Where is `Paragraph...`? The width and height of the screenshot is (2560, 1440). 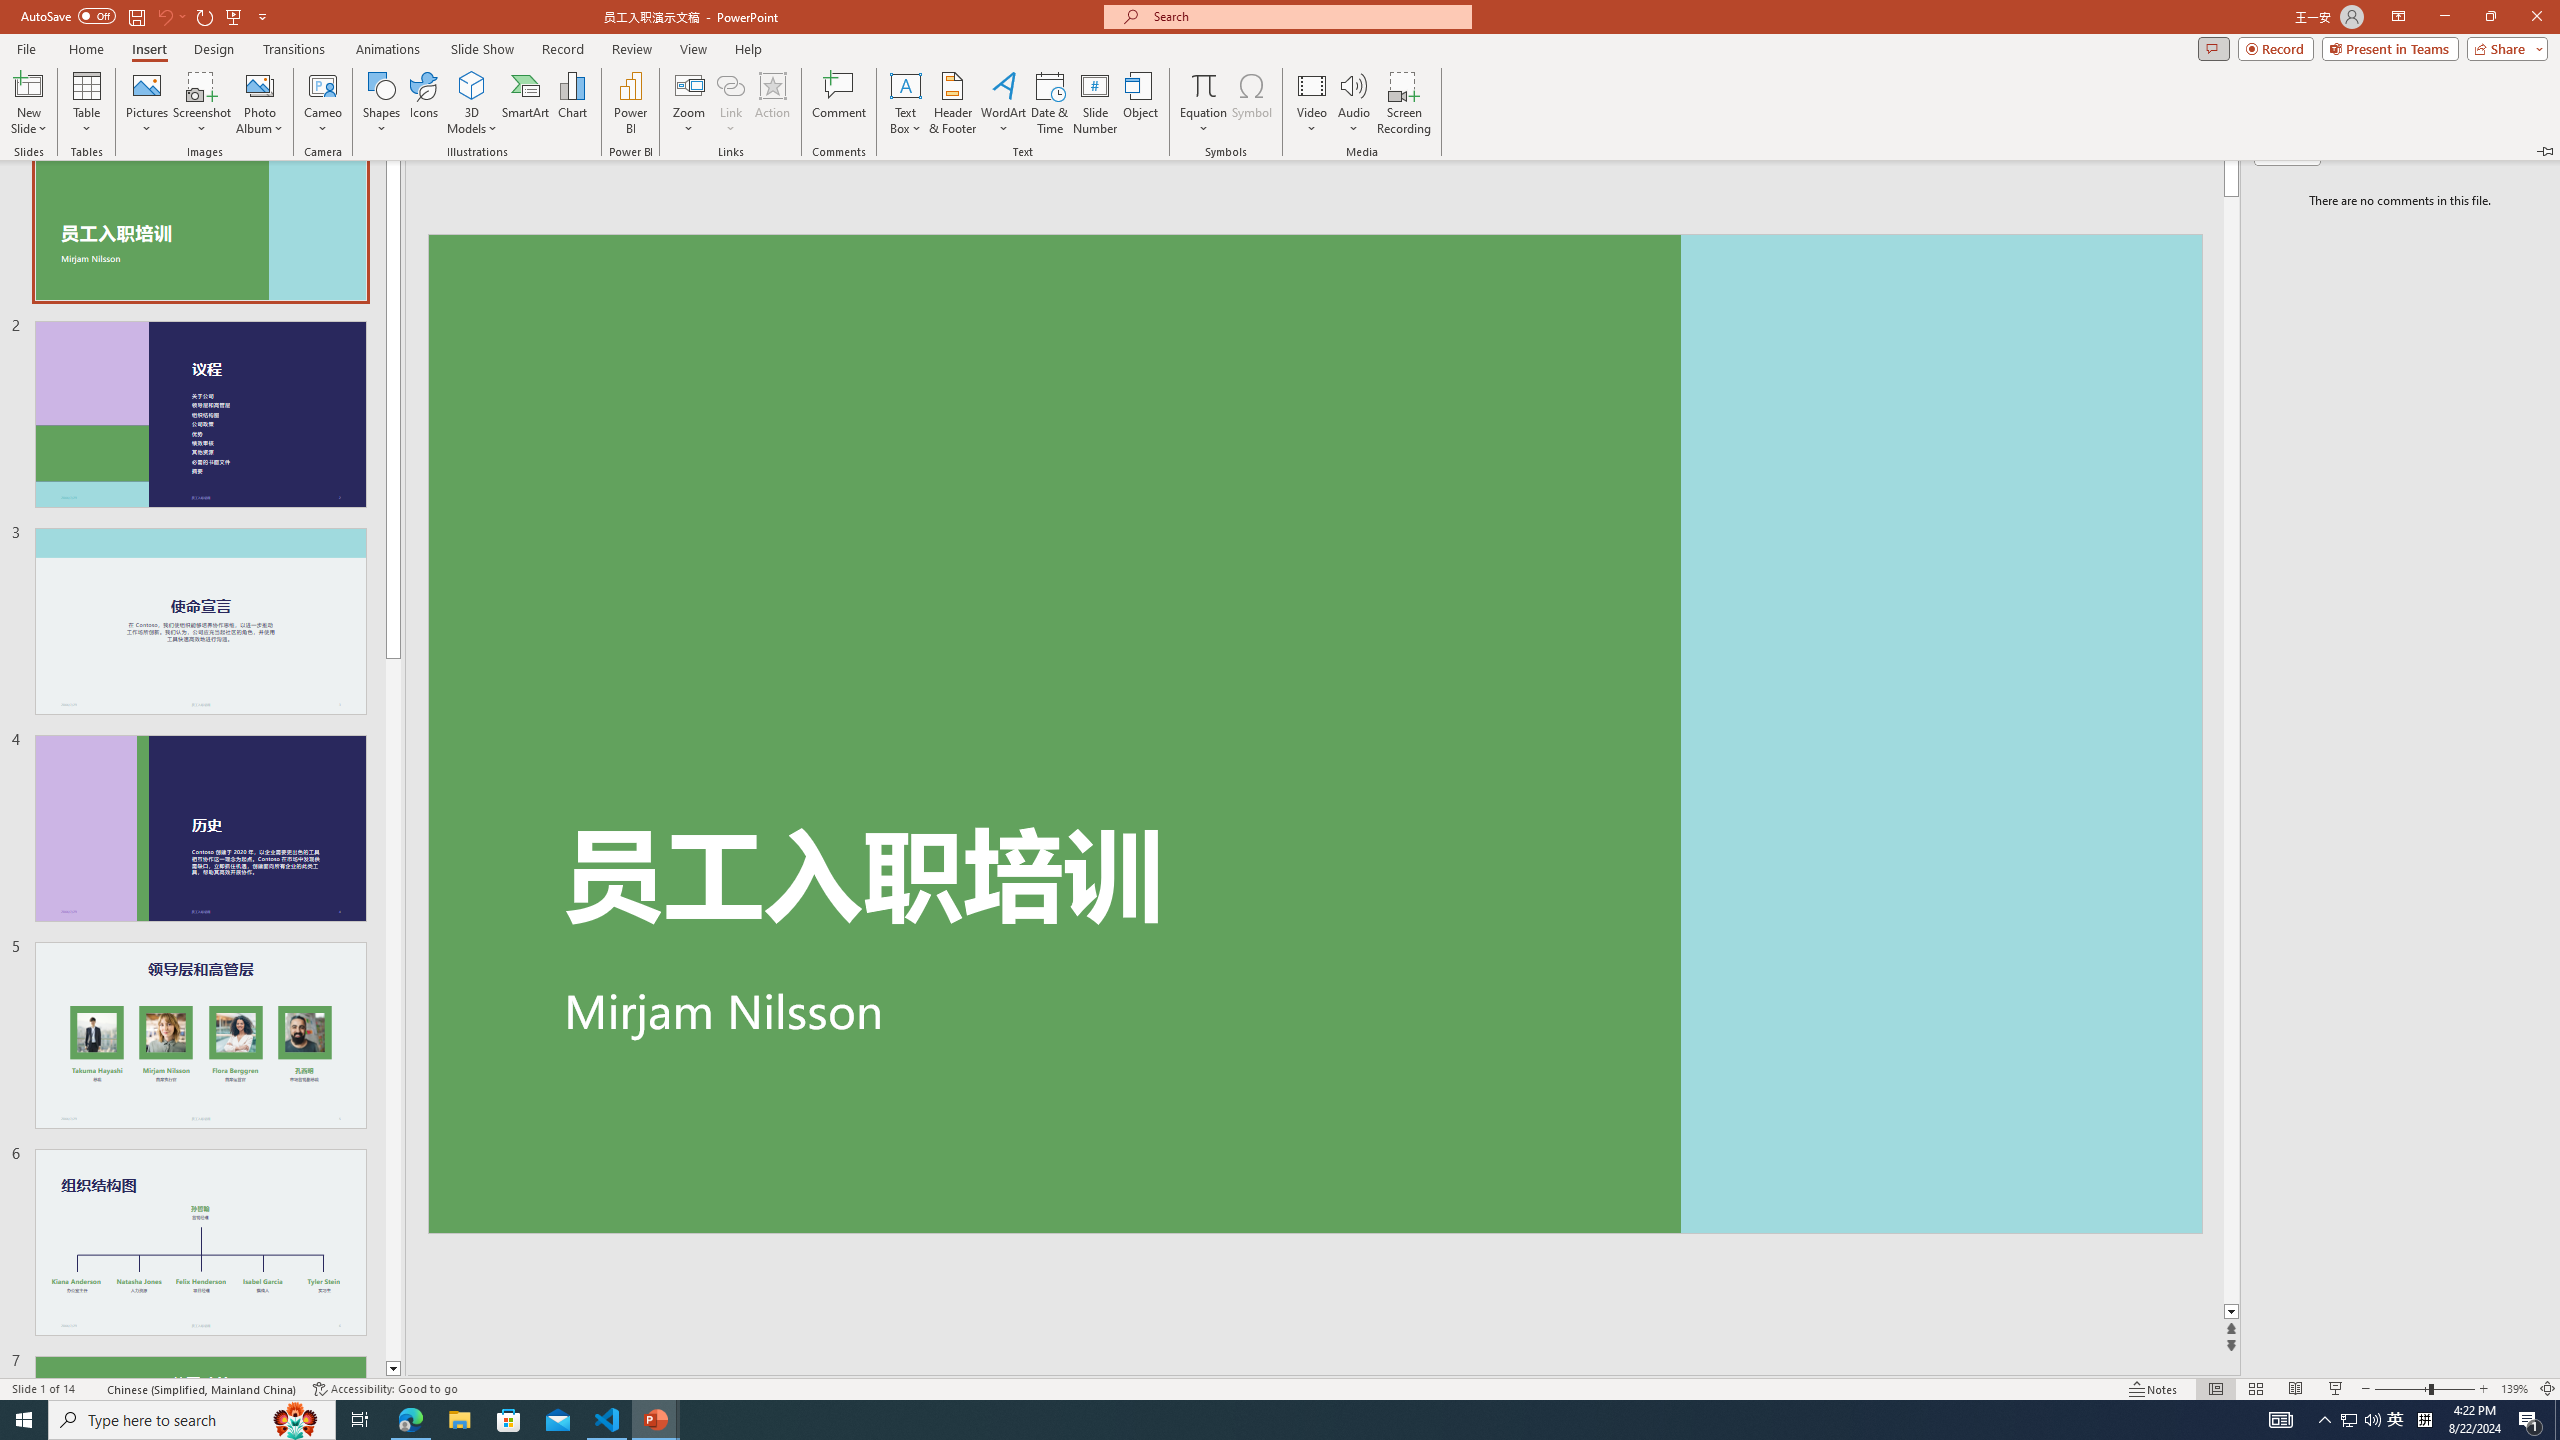
Paragraph... is located at coordinates (1116, 226).